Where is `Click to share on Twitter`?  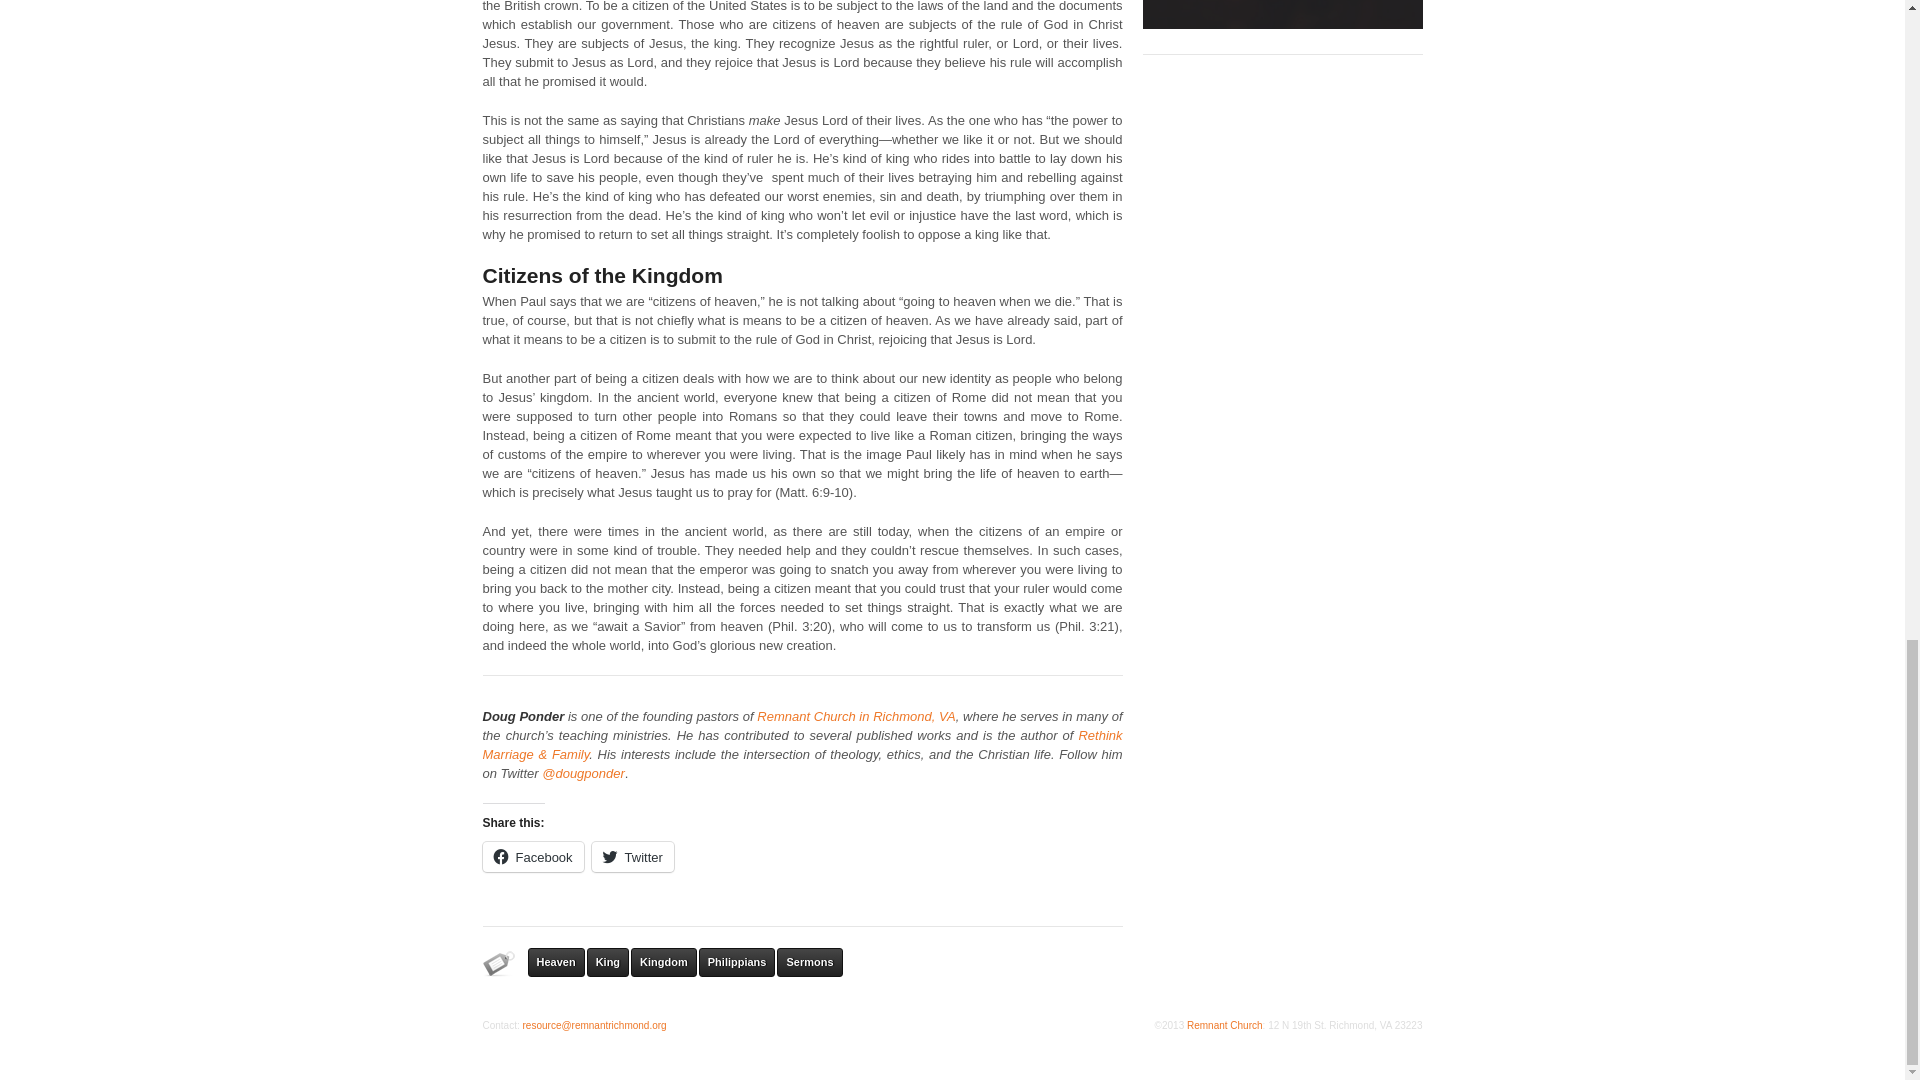 Click to share on Twitter is located at coordinates (632, 856).